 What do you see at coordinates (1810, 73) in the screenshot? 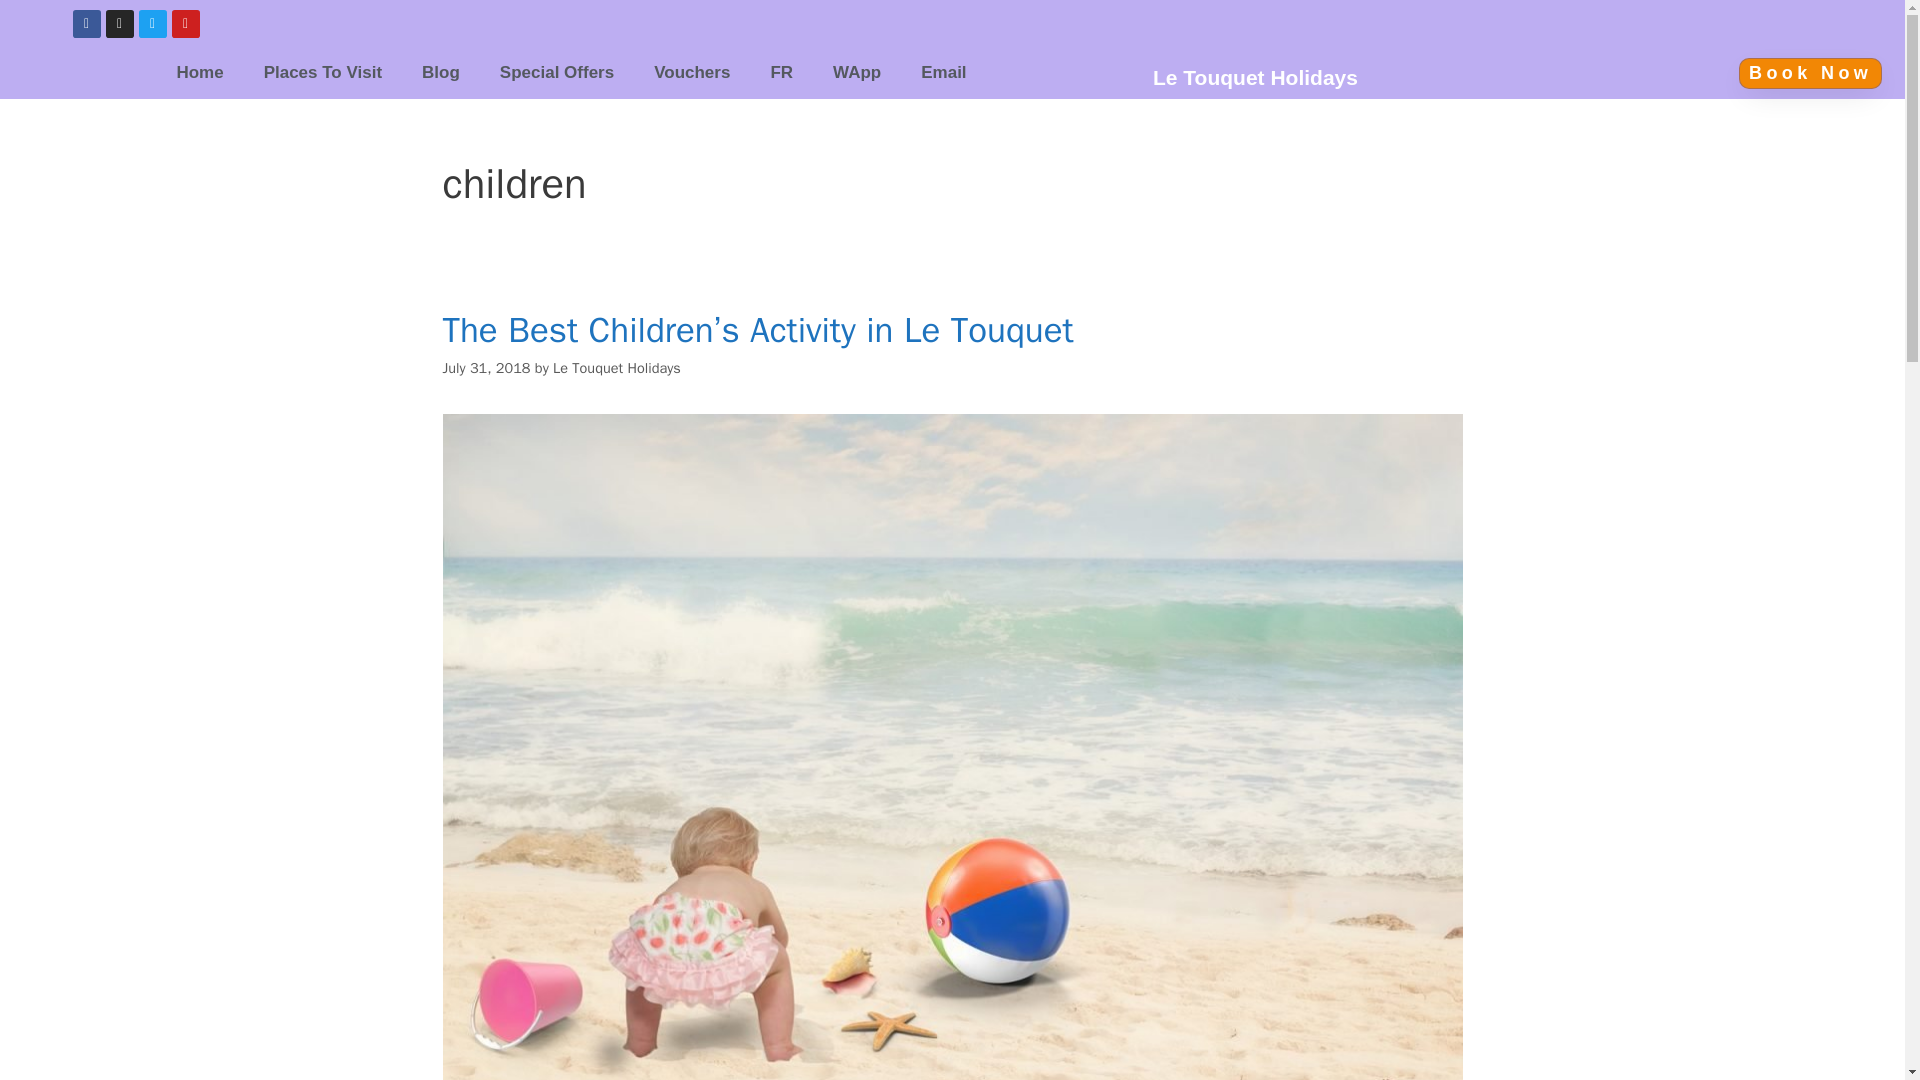
I see `Book Now` at bounding box center [1810, 73].